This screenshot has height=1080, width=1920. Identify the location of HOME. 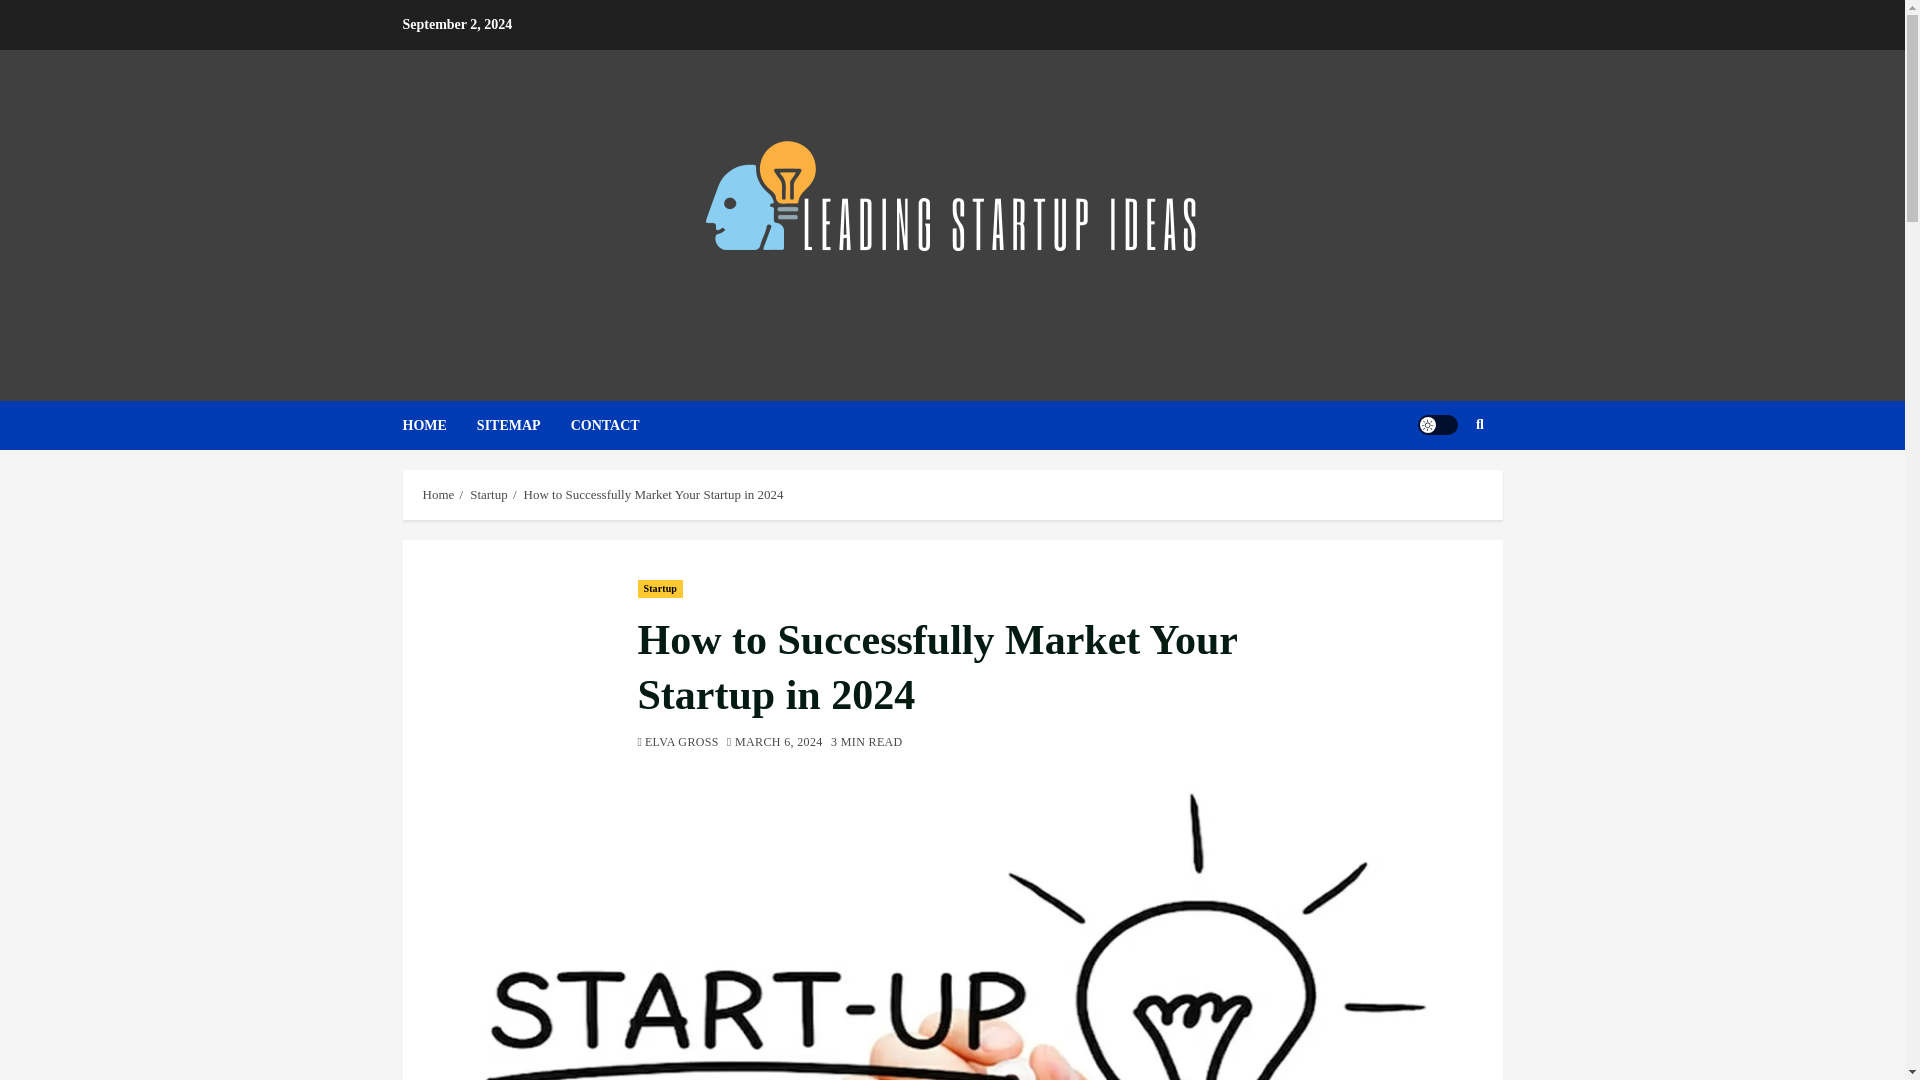
(438, 425).